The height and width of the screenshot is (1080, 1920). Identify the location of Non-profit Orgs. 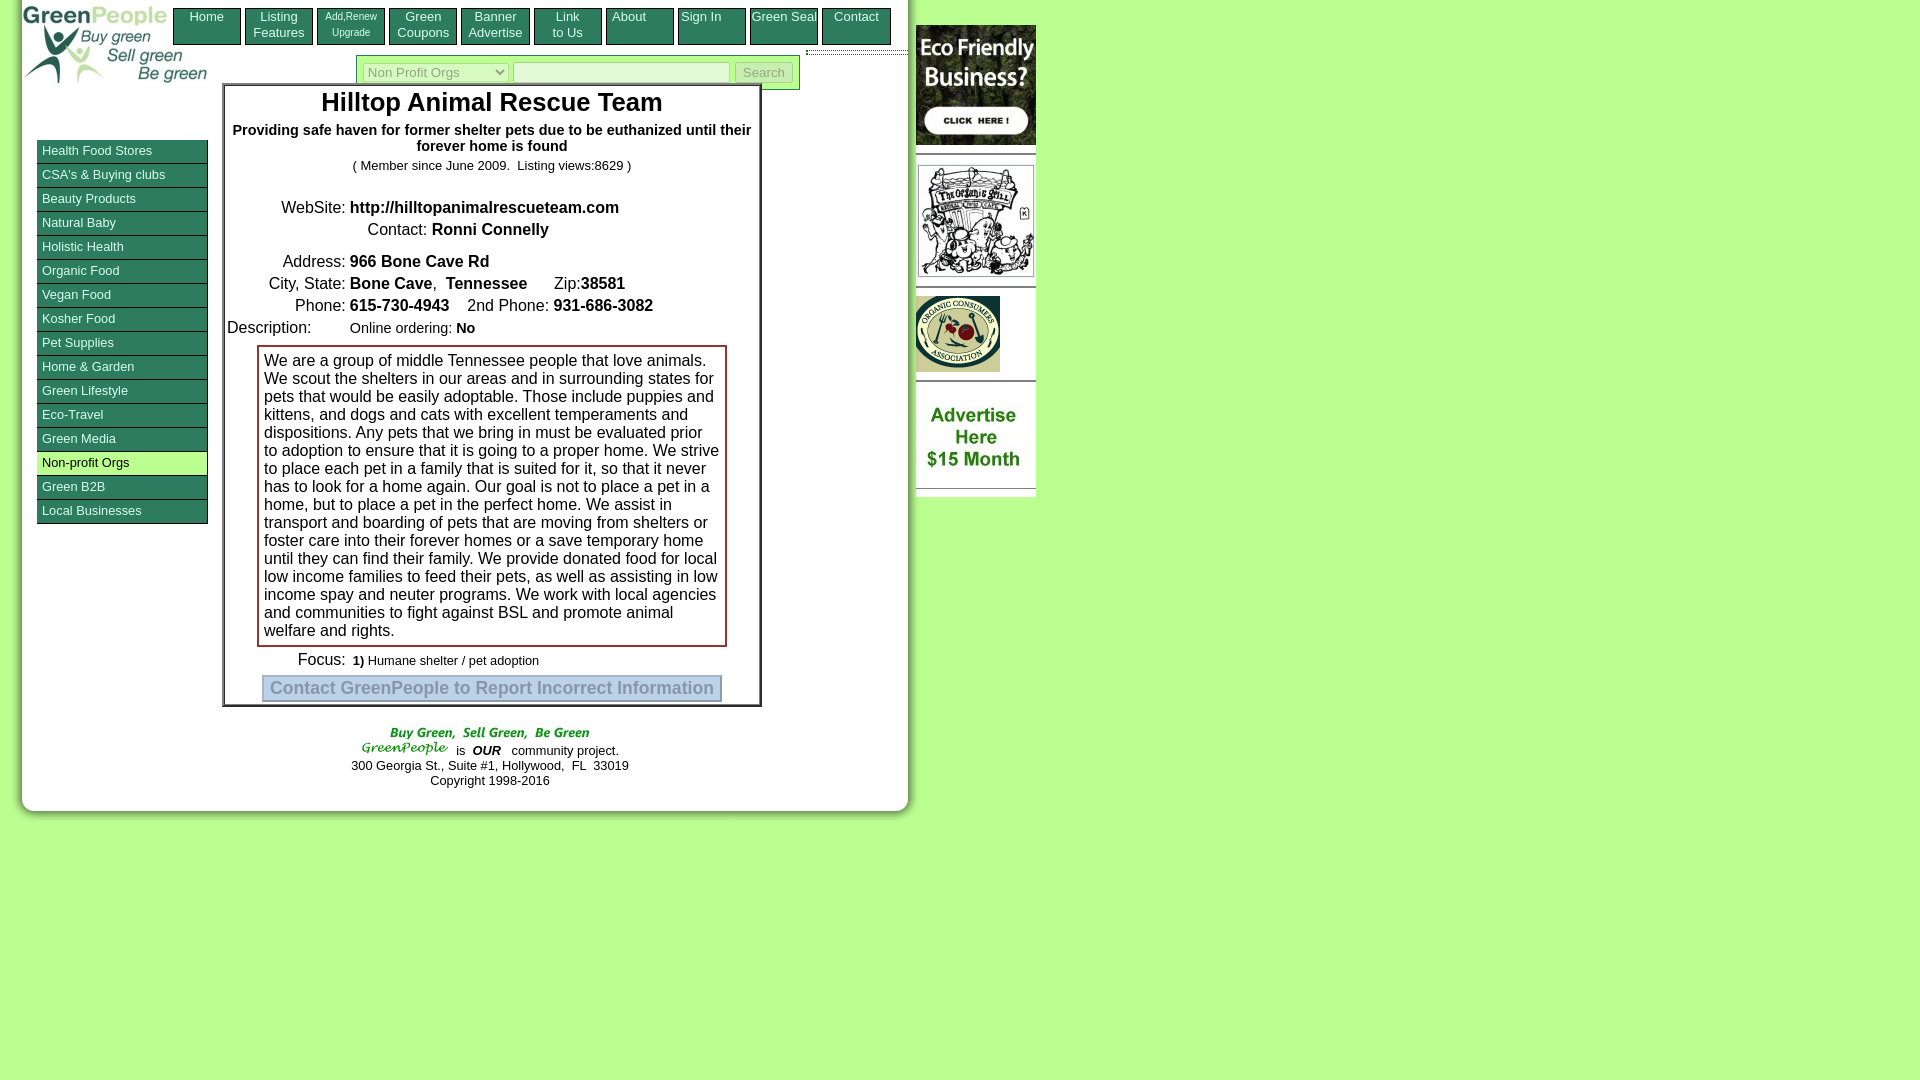
(351, 24).